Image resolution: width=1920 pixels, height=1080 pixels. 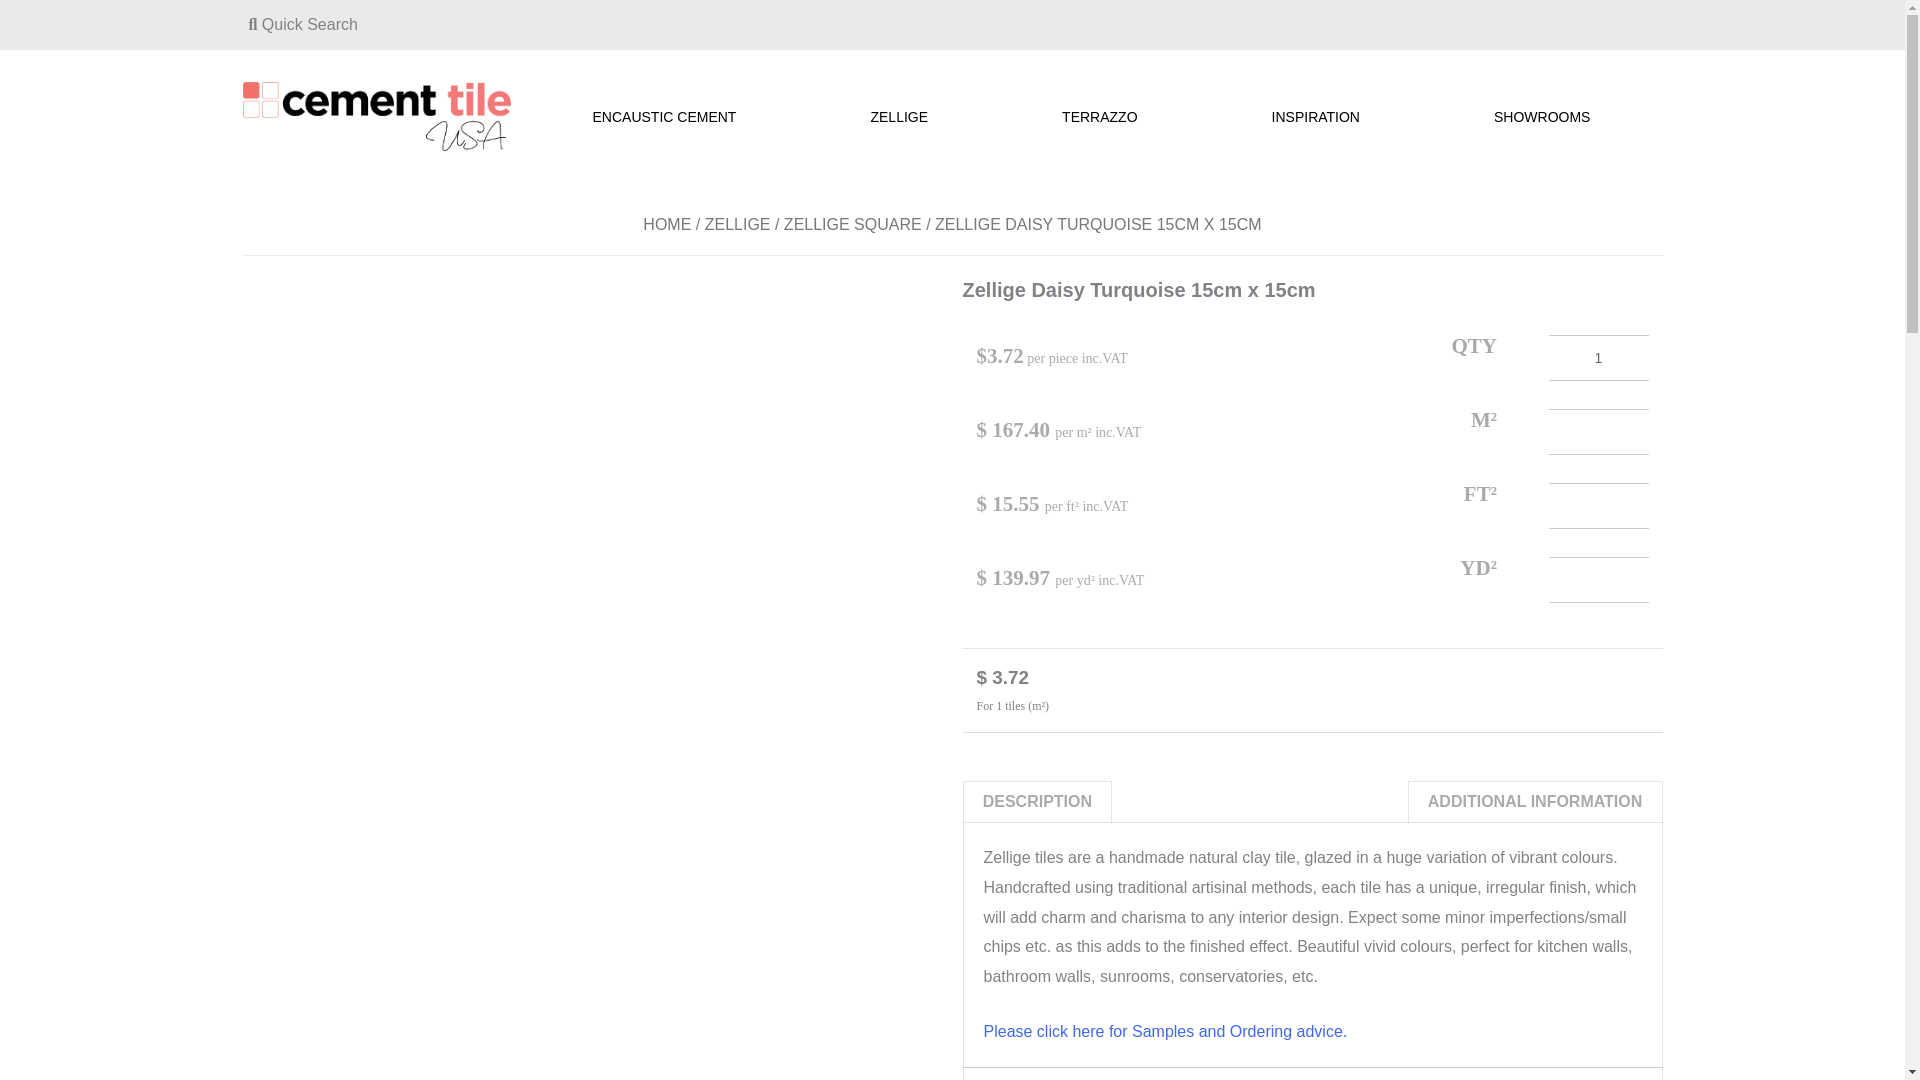 I want to click on ENCAUSTIC CEMENT, so click(x=668, y=116).